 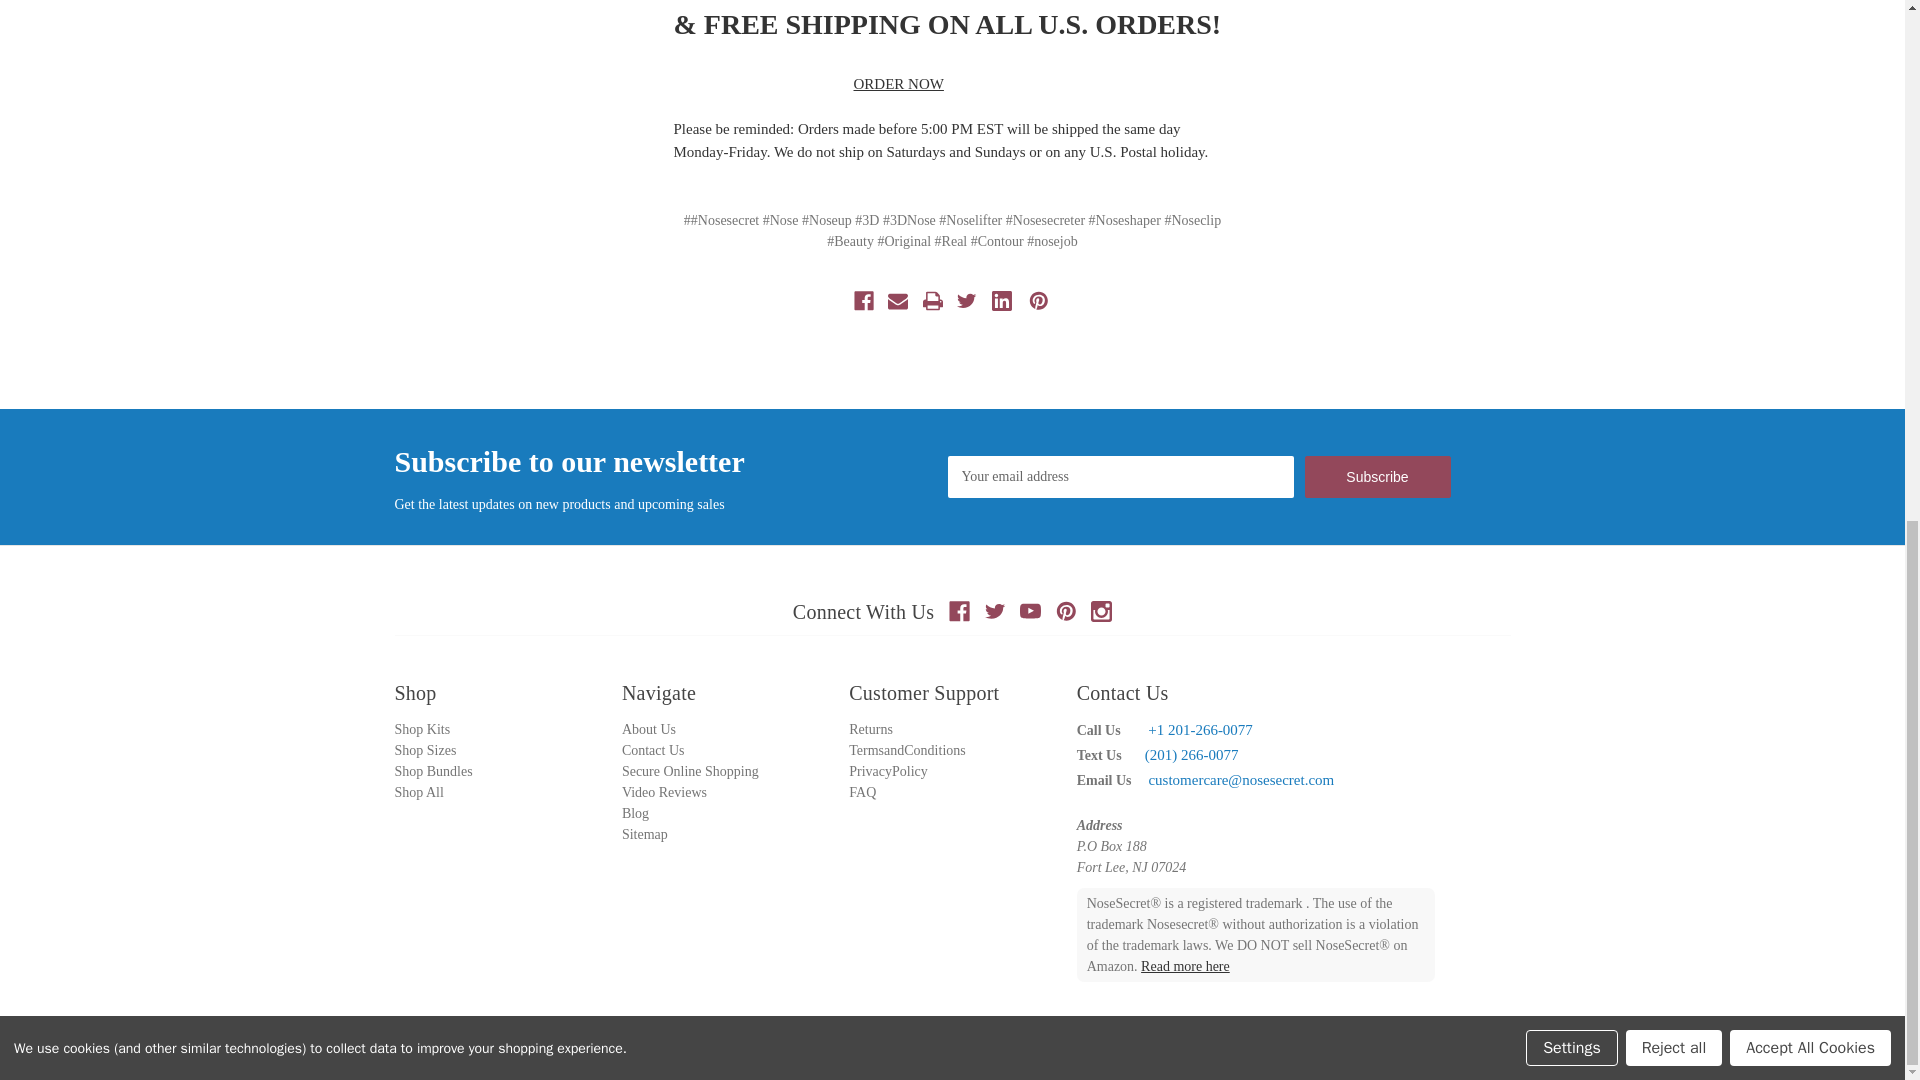 What do you see at coordinates (1066, 611) in the screenshot?
I see `Pinterest` at bounding box center [1066, 611].